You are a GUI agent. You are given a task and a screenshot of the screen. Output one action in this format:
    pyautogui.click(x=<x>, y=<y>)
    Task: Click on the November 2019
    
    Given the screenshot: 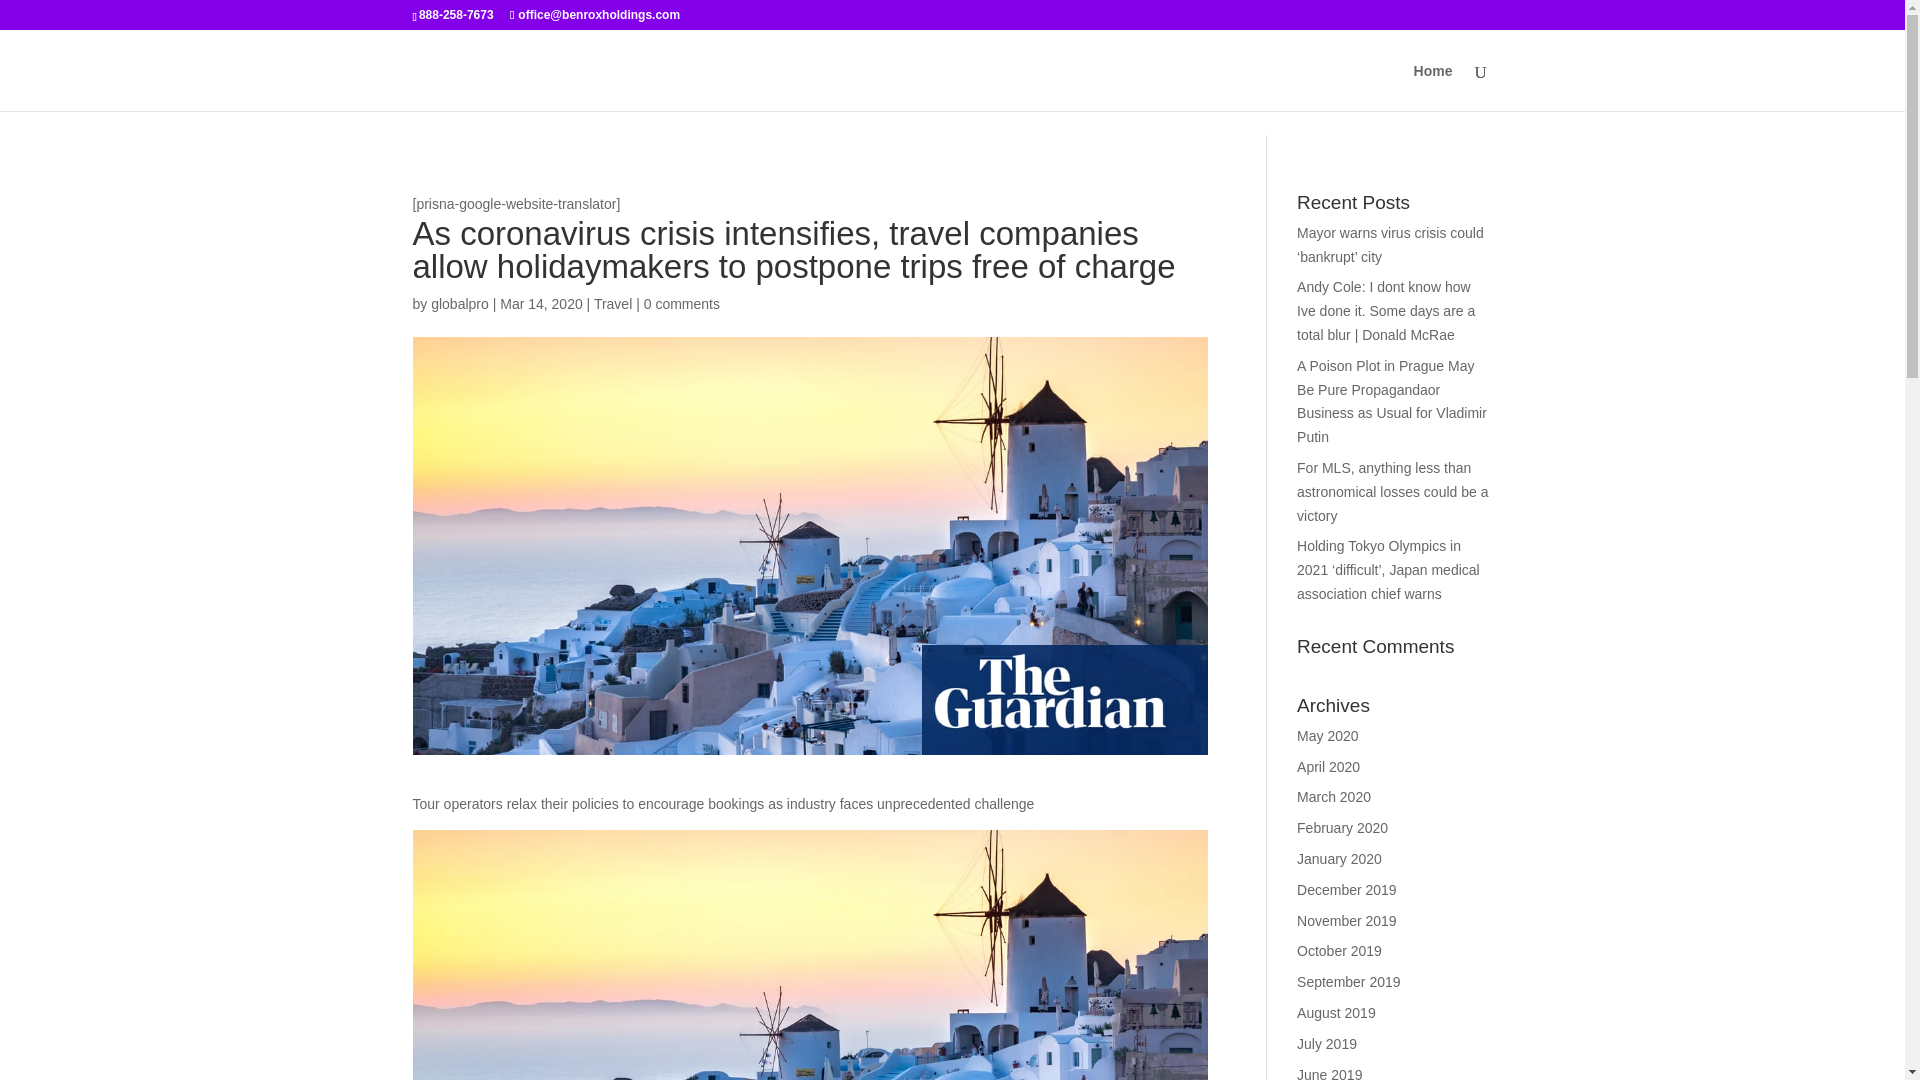 What is the action you would take?
    pyautogui.click(x=1347, y=920)
    